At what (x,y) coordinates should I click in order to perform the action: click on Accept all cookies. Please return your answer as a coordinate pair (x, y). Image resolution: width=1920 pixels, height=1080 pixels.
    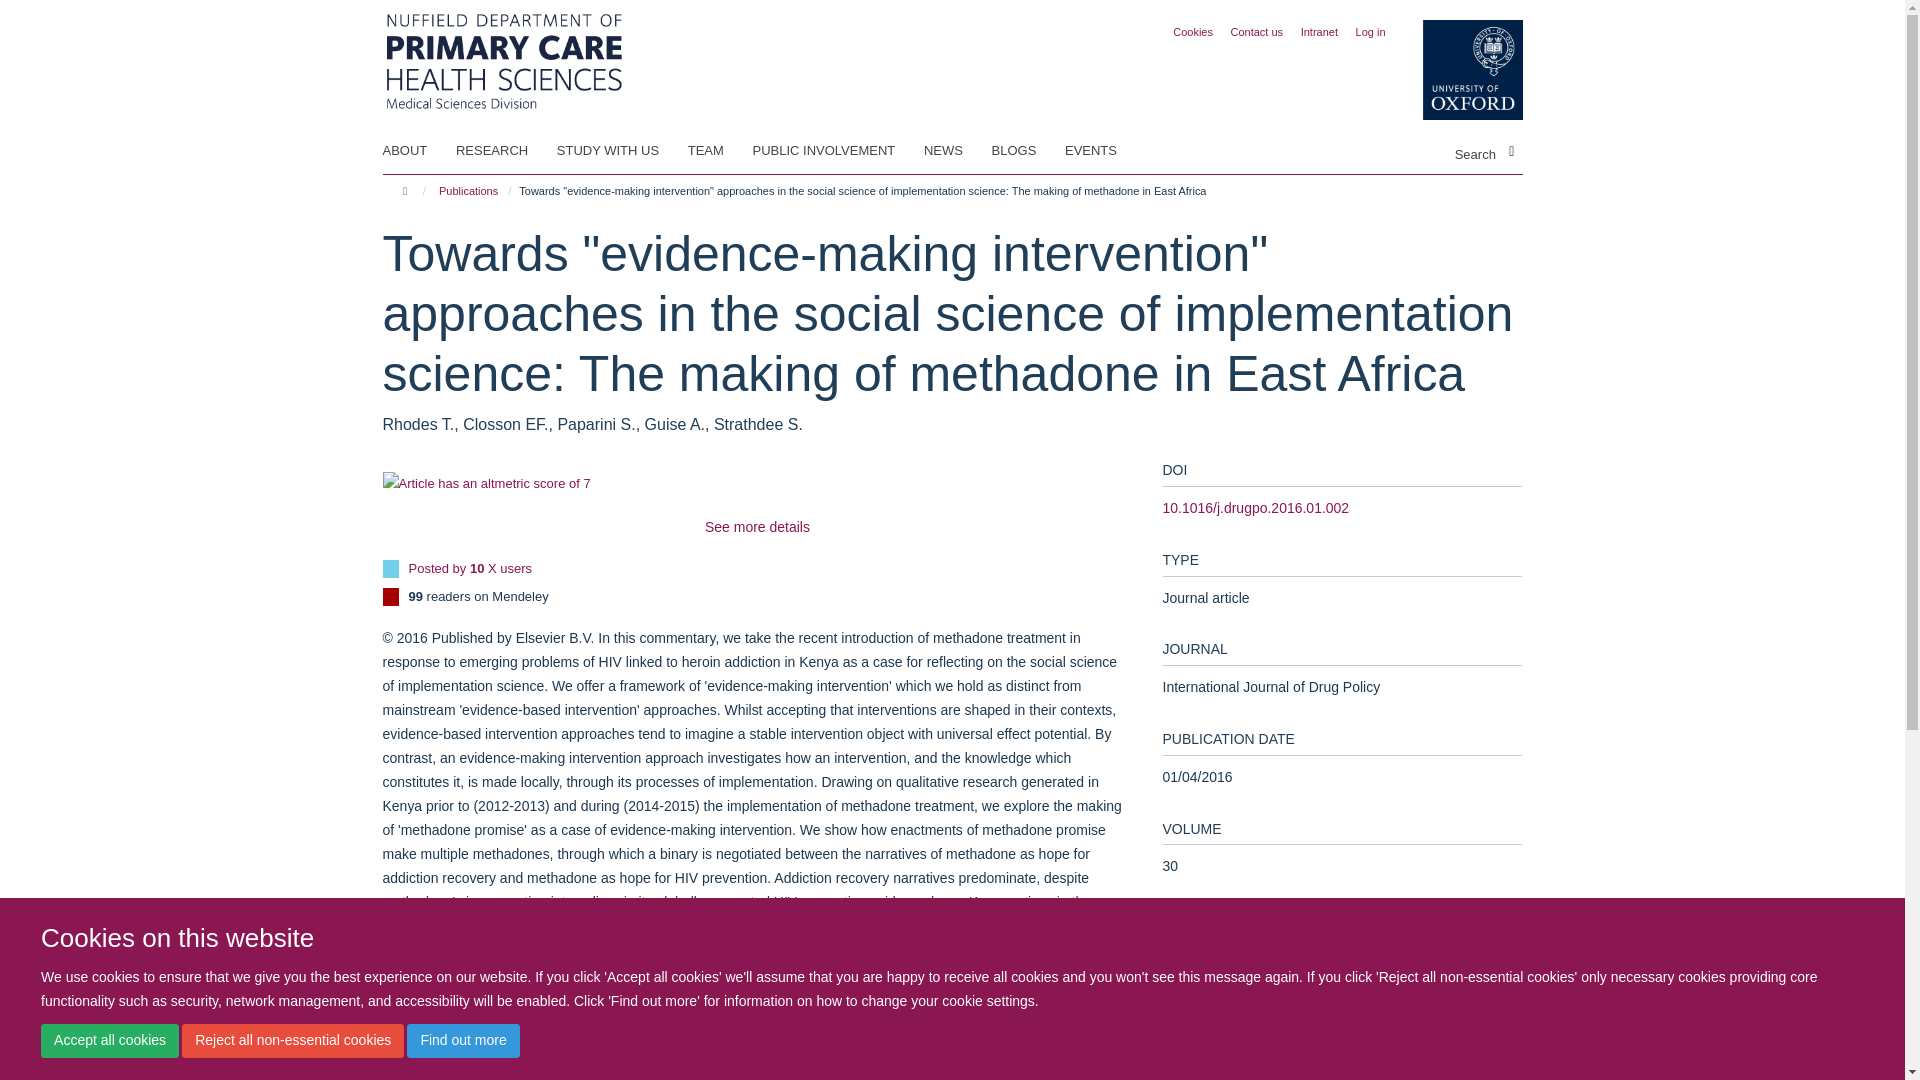
    Looking at the image, I should click on (109, 1040).